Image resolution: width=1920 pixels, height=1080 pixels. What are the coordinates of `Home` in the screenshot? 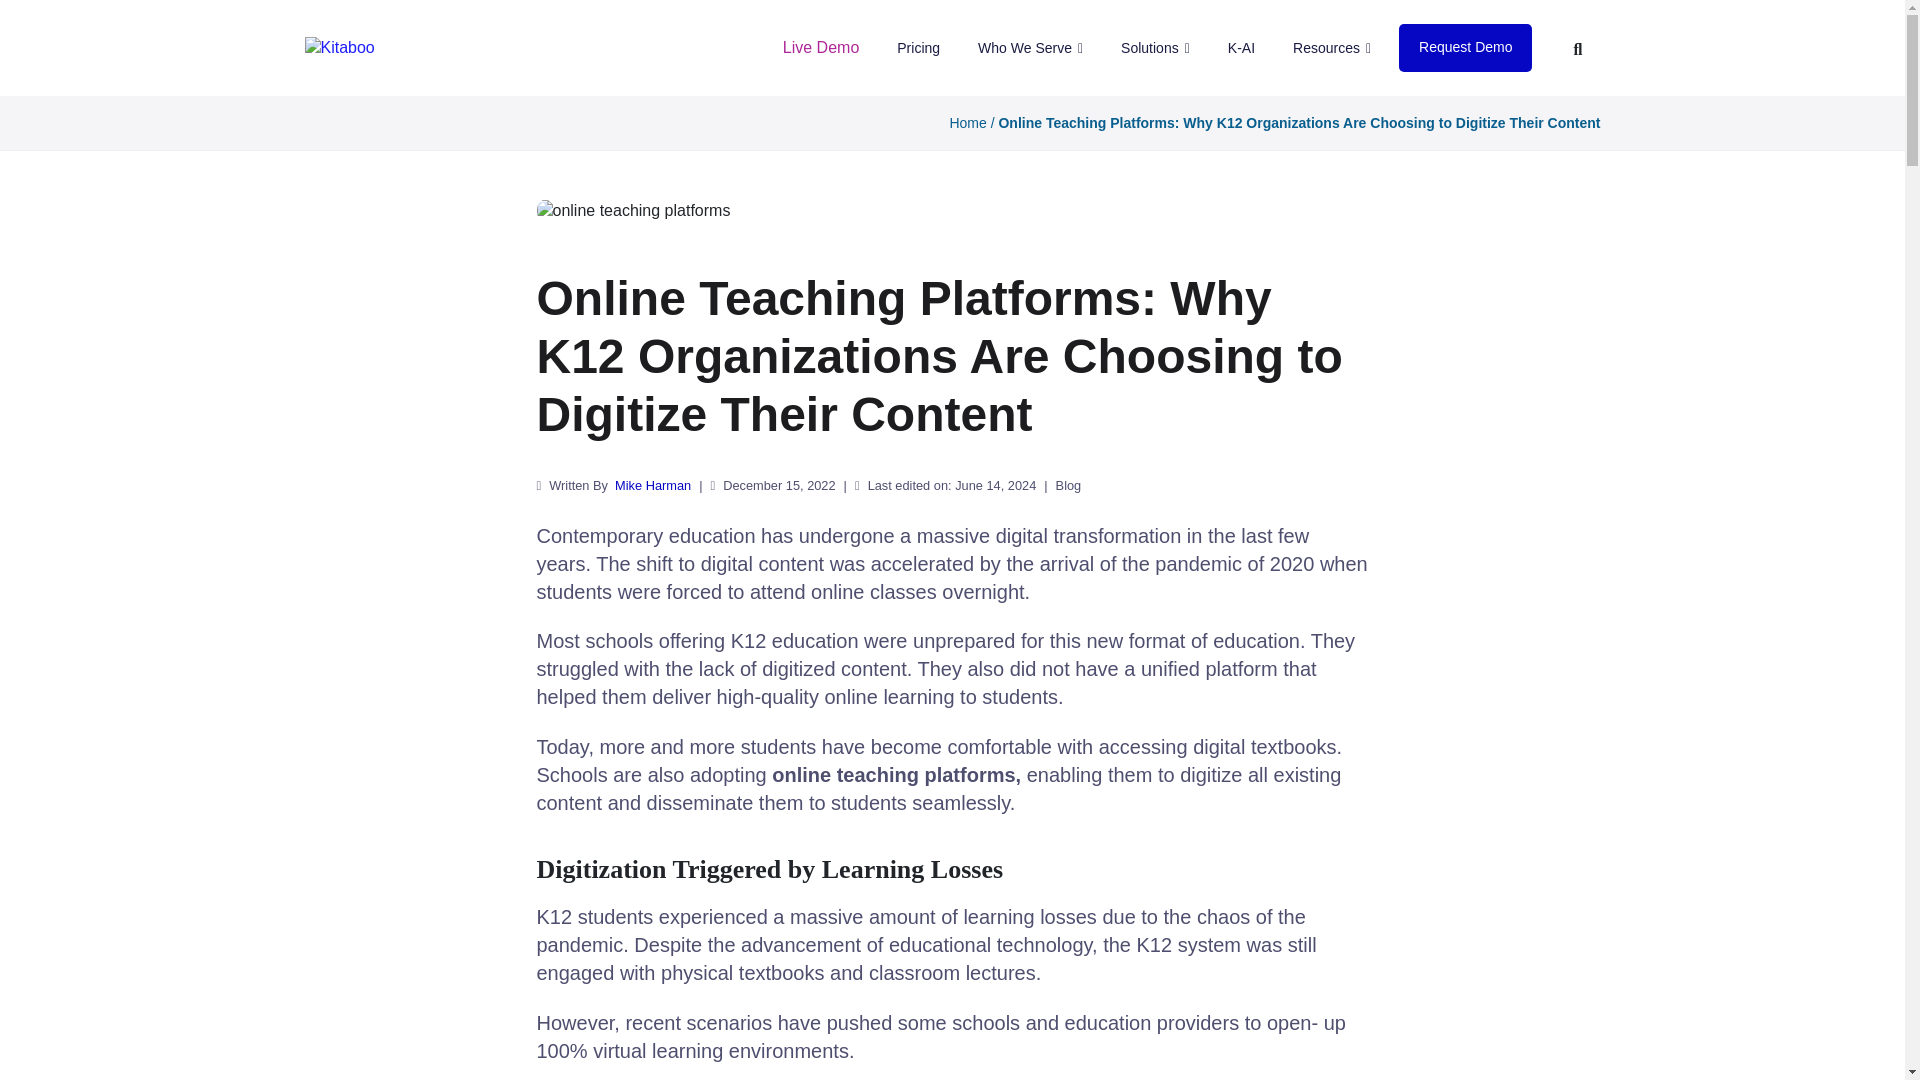 It's located at (967, 122).